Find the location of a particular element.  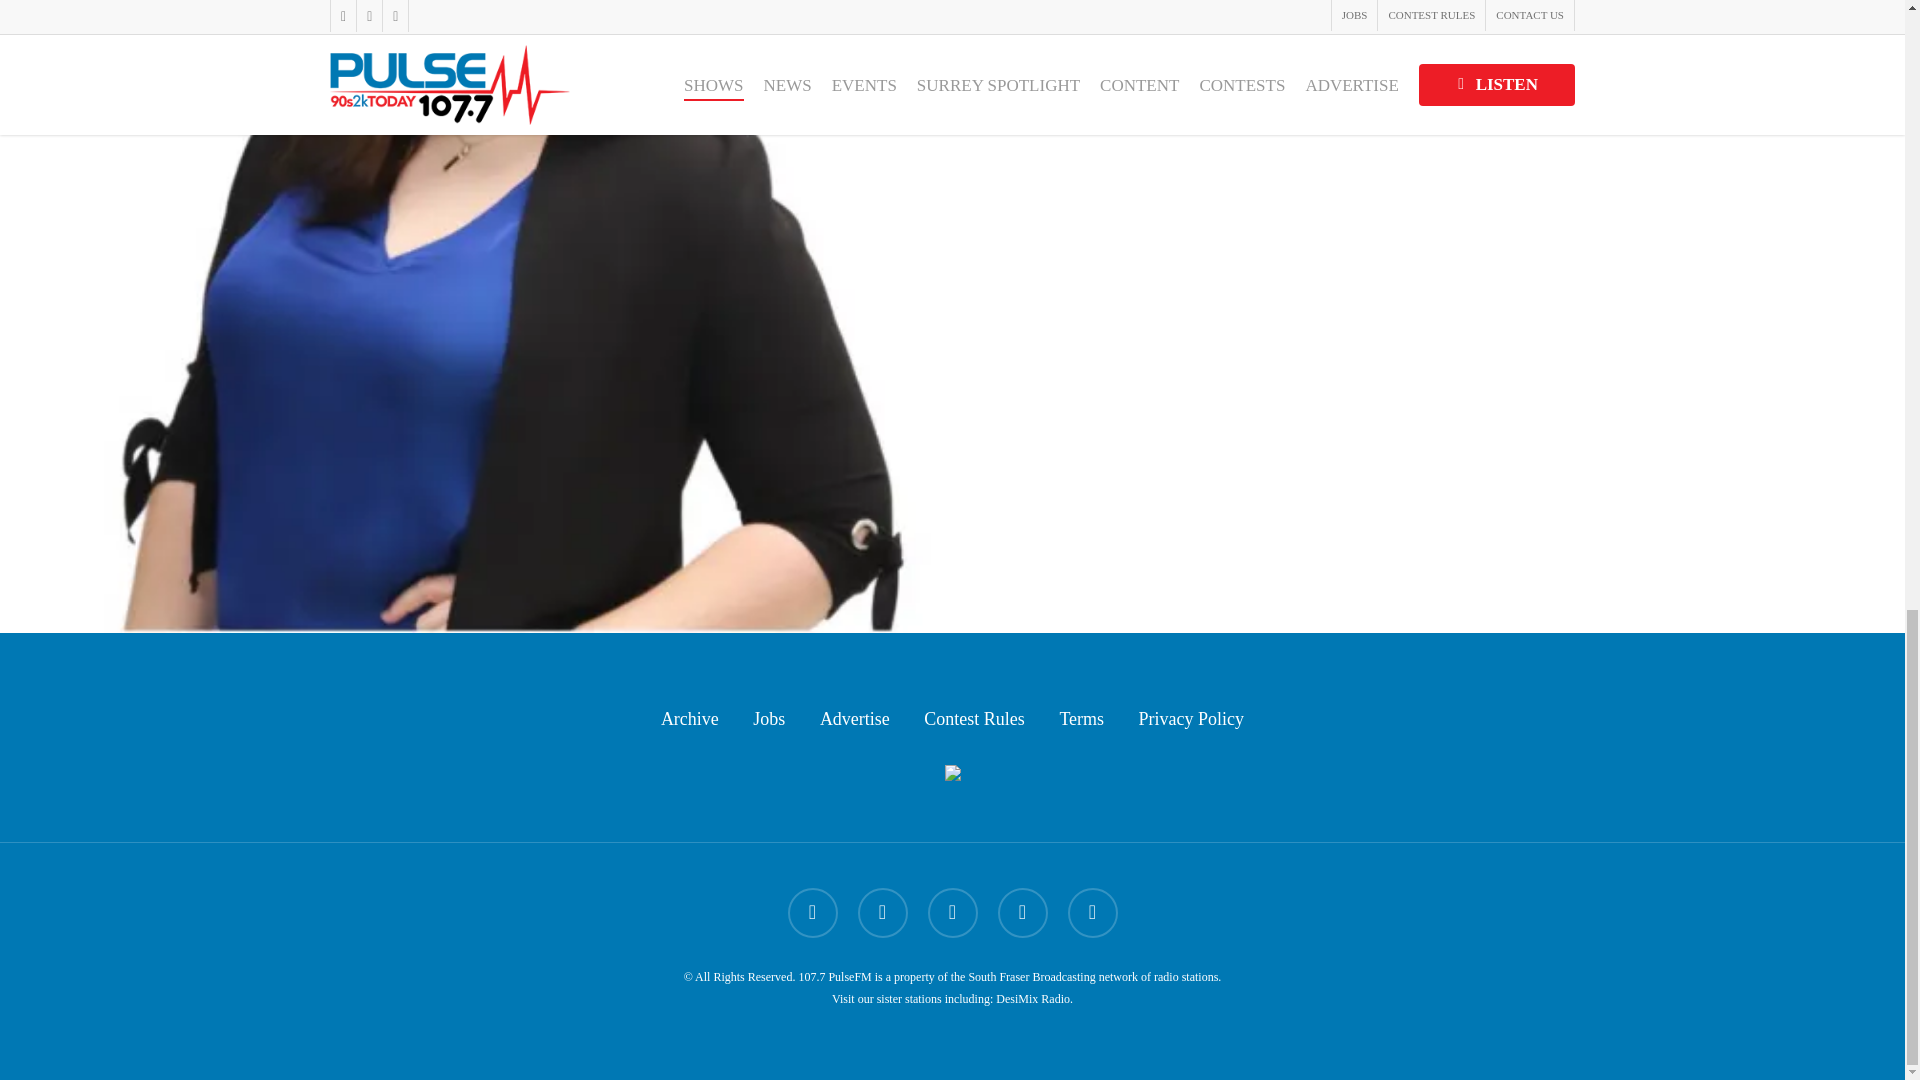

linkedin is located at coordinates (952, 912).